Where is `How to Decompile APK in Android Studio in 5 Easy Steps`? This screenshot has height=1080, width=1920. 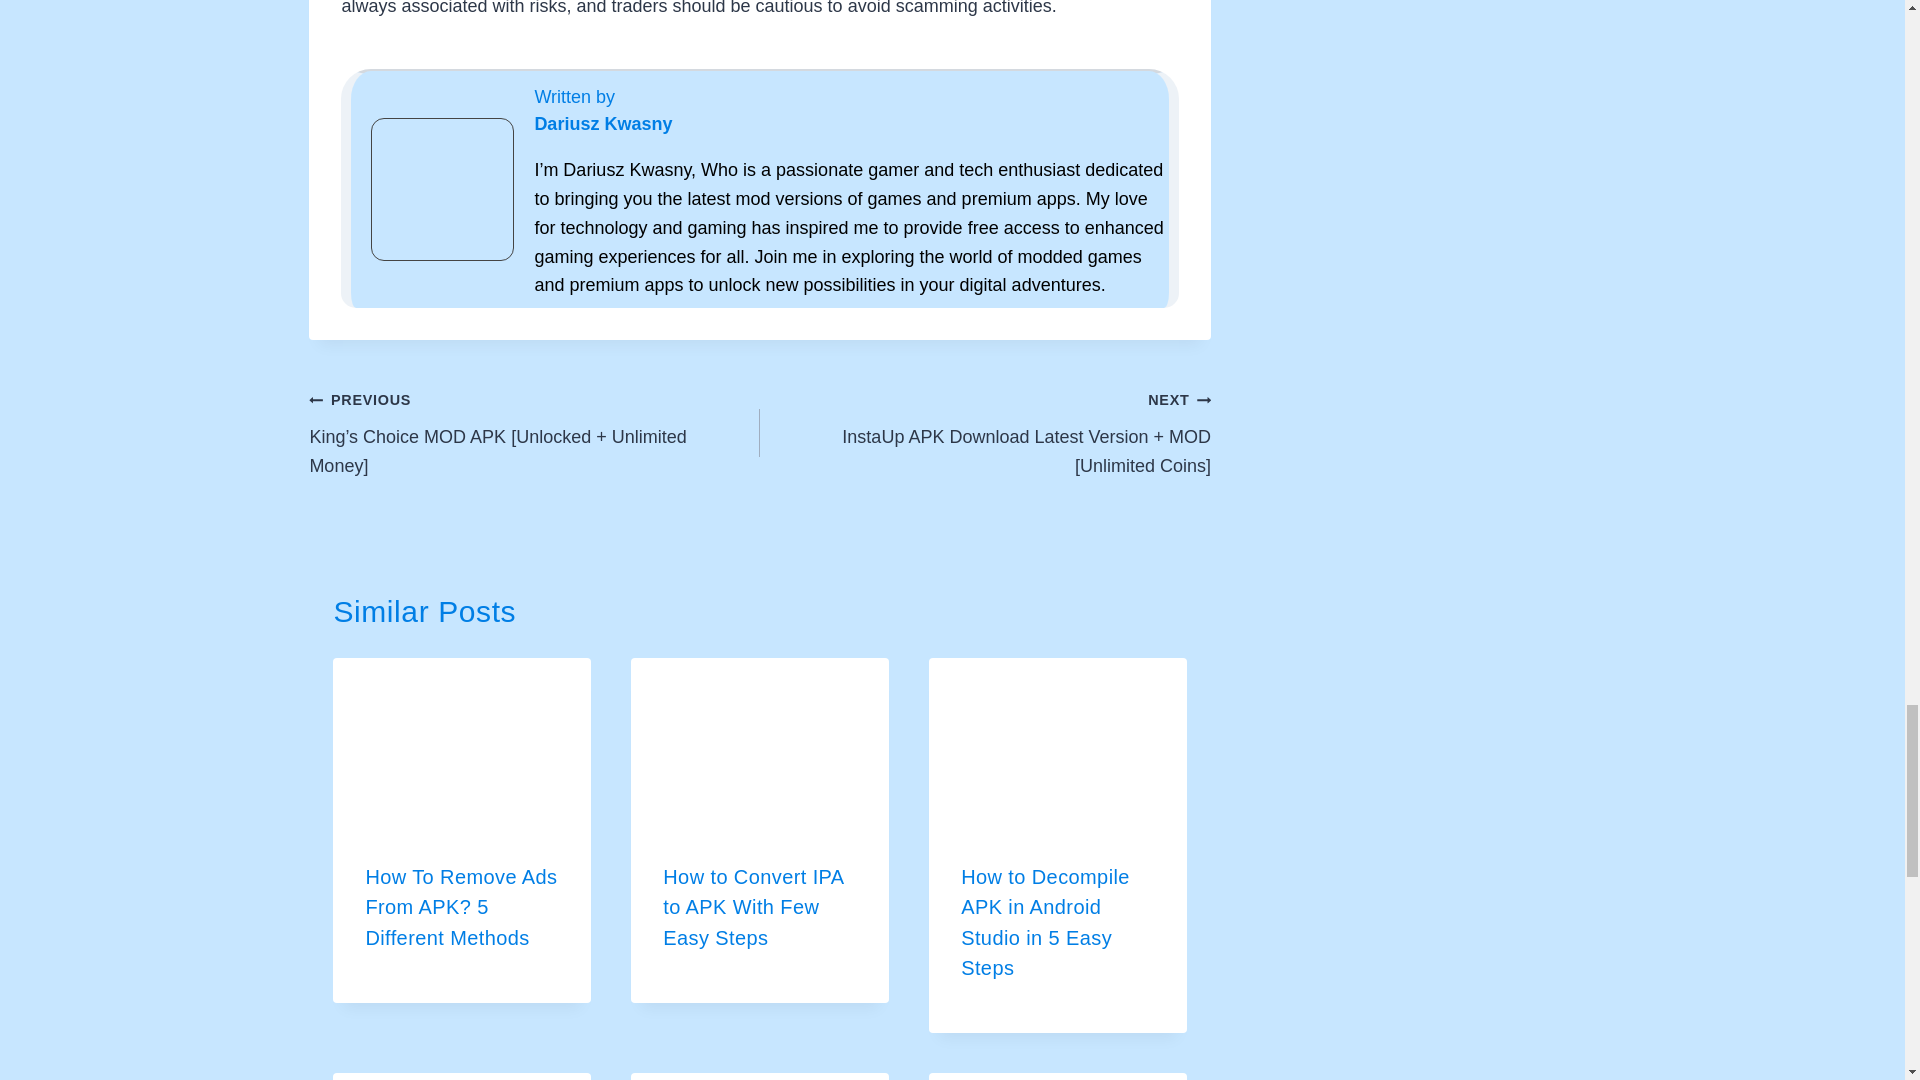 How to Decompile APK in Android Studio in 5 Easy Steps is located at coordinates (1046, 922).